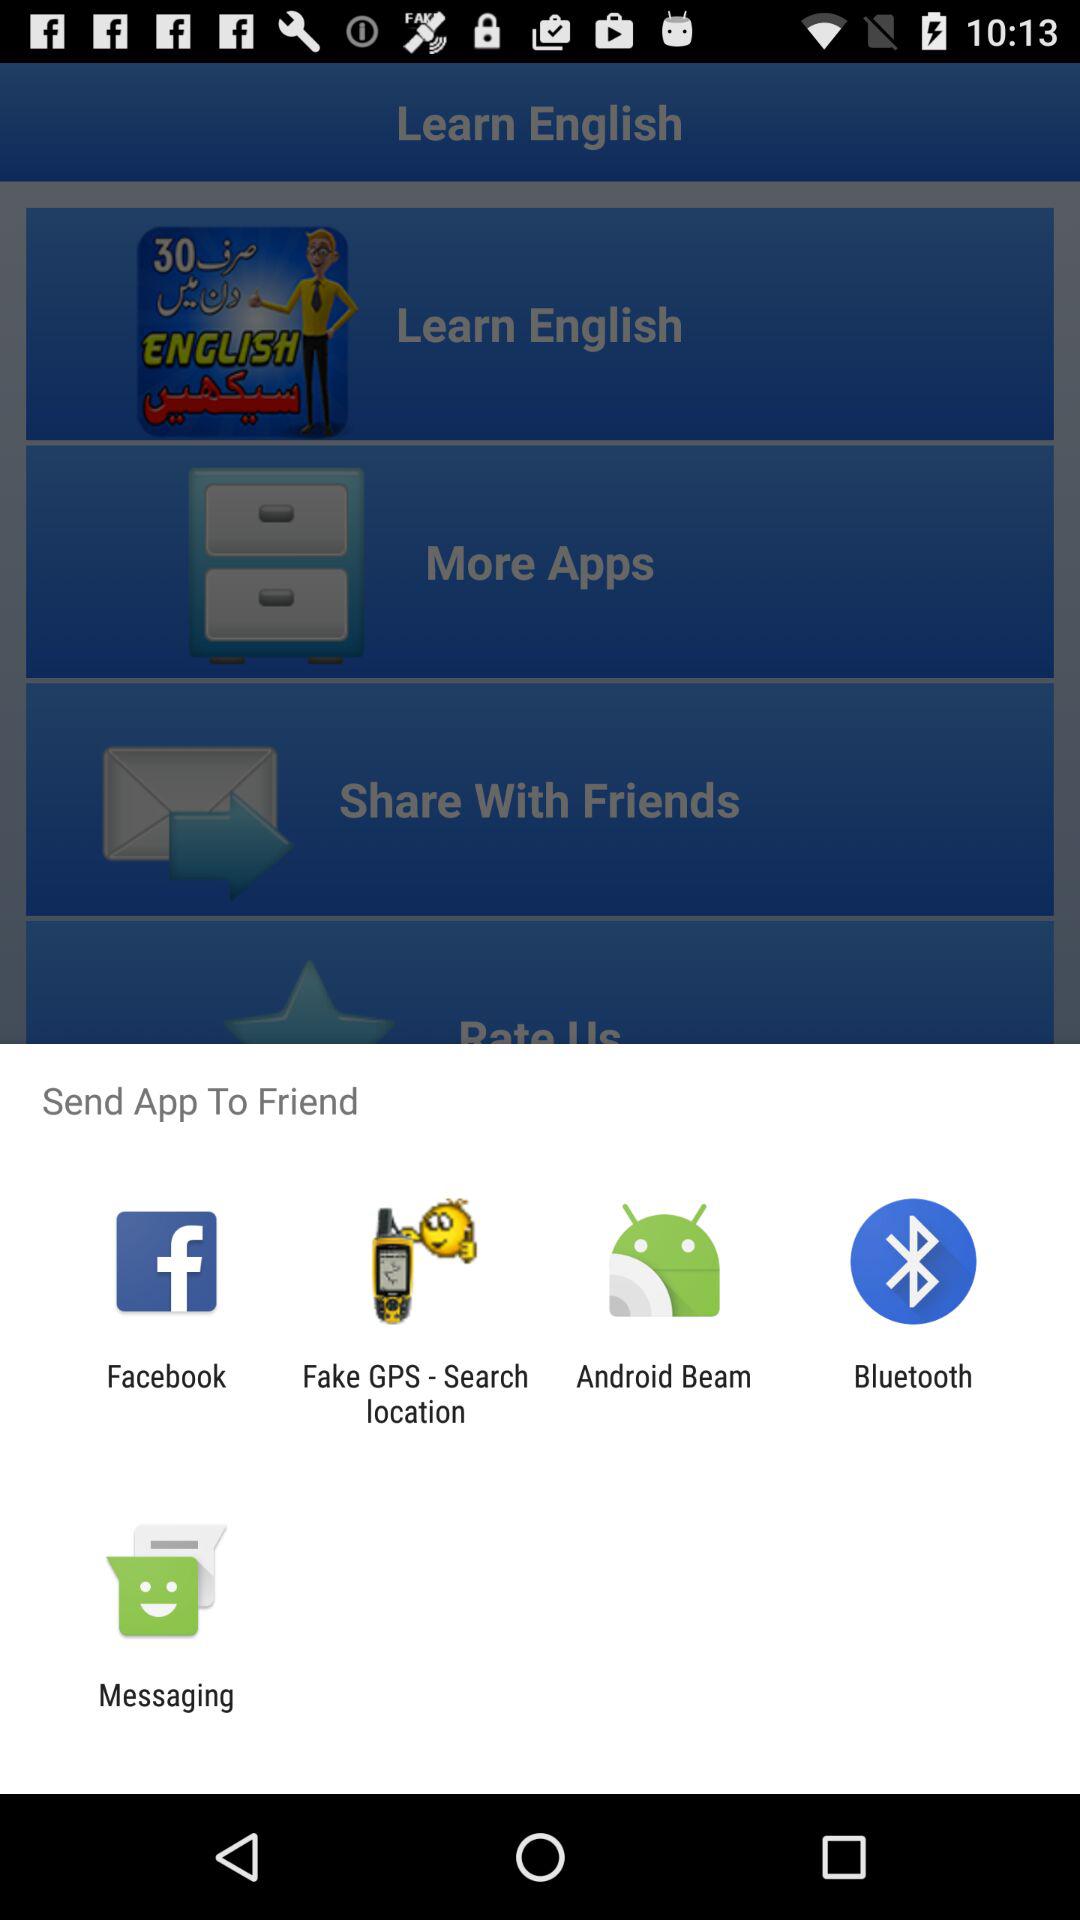 This screenshot has width=1080, height=1920. I want to click on tap item to the right of the android beam app, so click(912, 1393).